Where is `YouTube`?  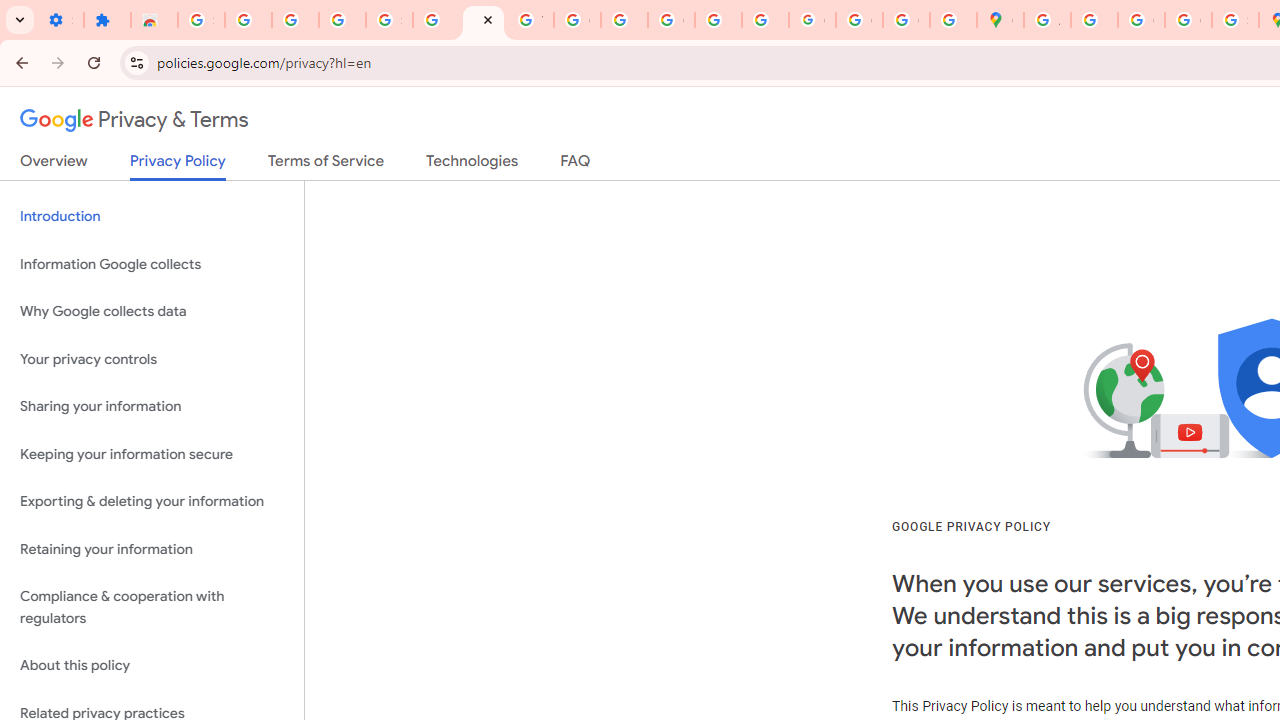 YouTube is located at coordinates (530, 20).